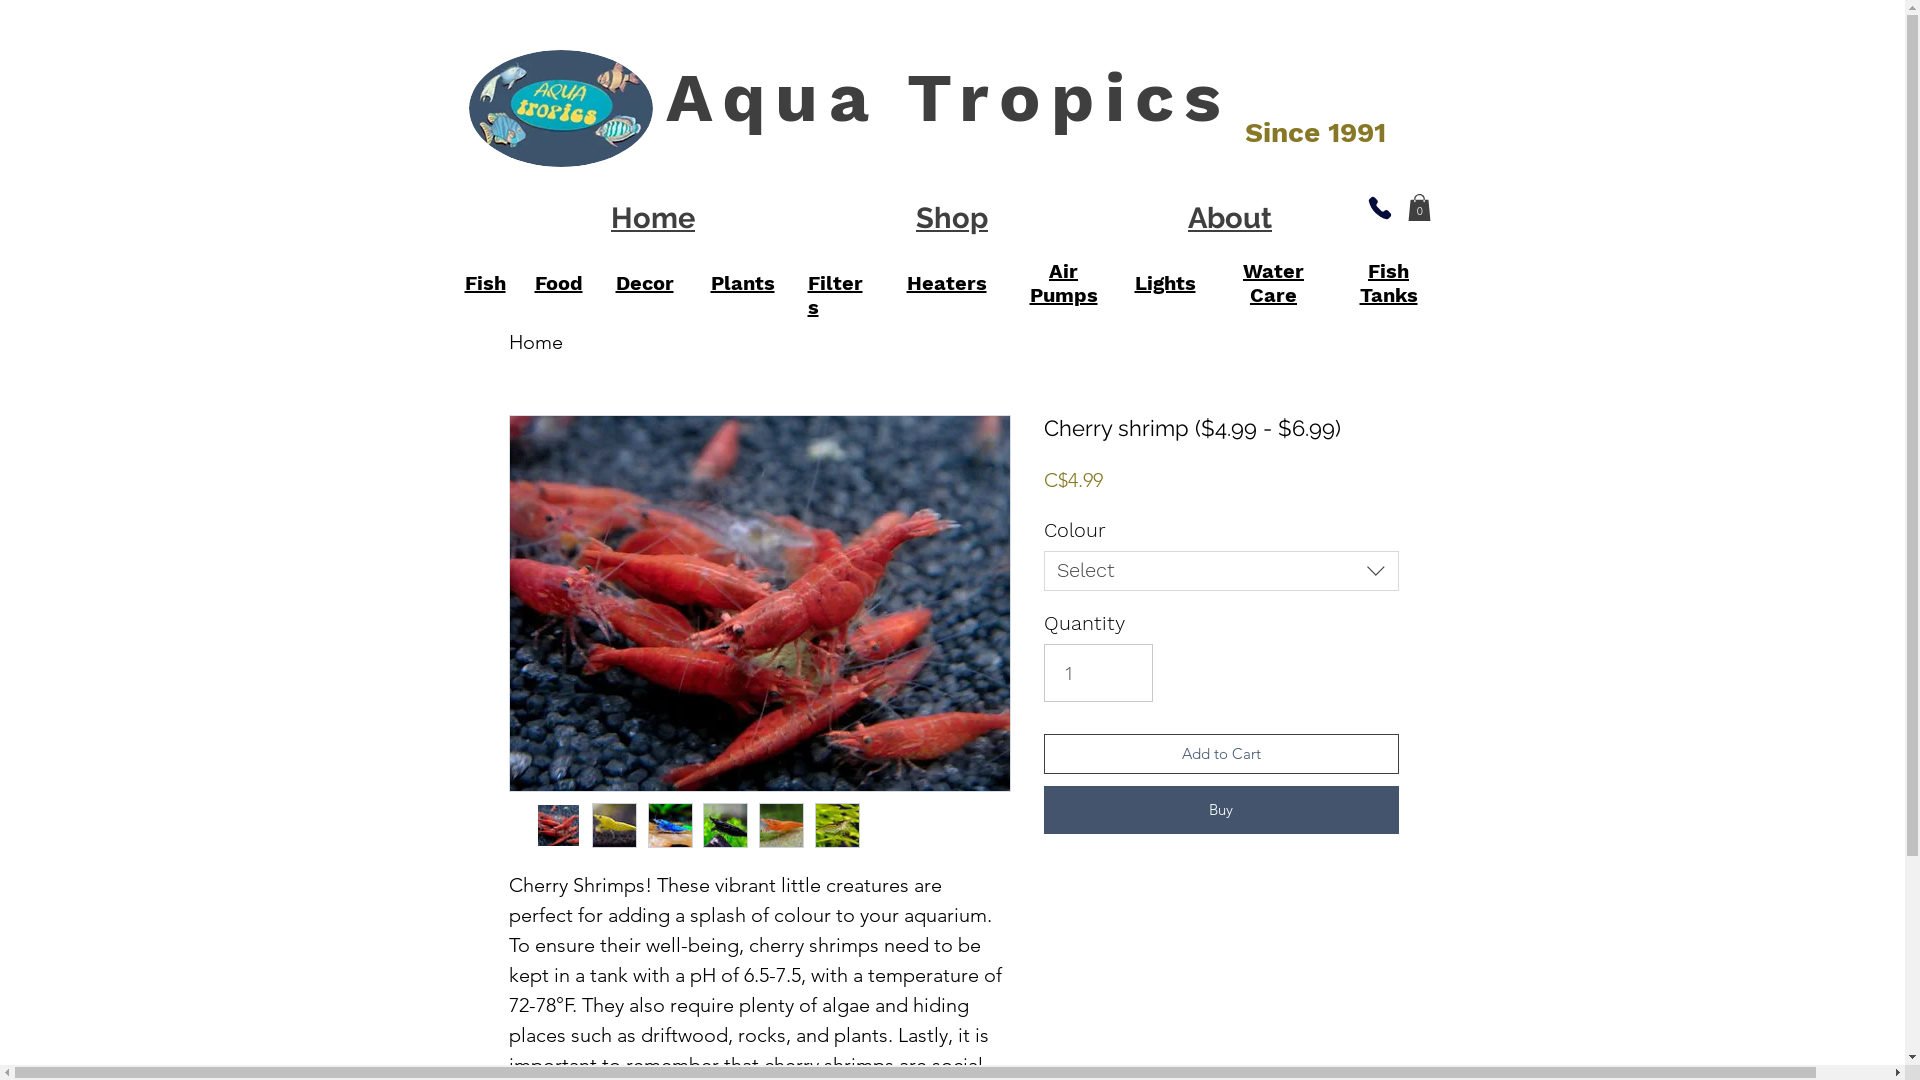 The width and height of the screenshot is (1920, 1080). What do you see at coordinates (952, 218) in the screenshot?
I see `Shop` at bounding box center [952, 218].